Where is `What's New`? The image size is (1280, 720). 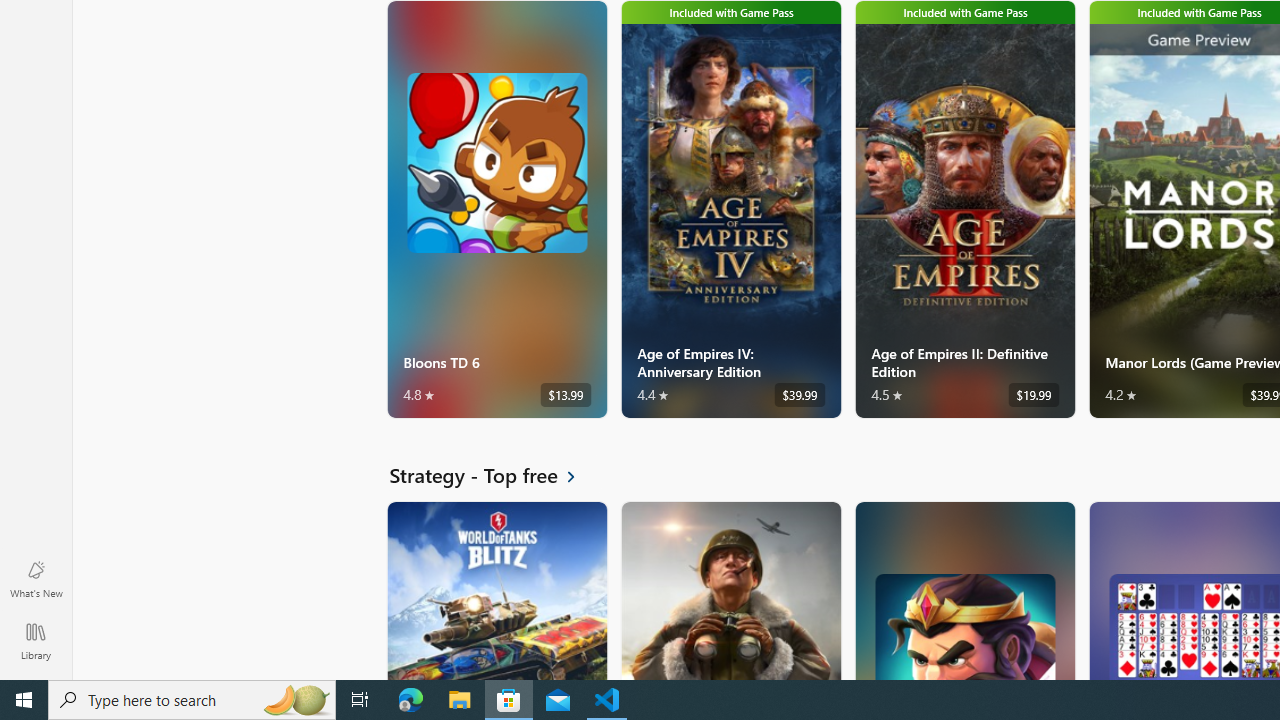
What's New is located at coordinates (36, 578).